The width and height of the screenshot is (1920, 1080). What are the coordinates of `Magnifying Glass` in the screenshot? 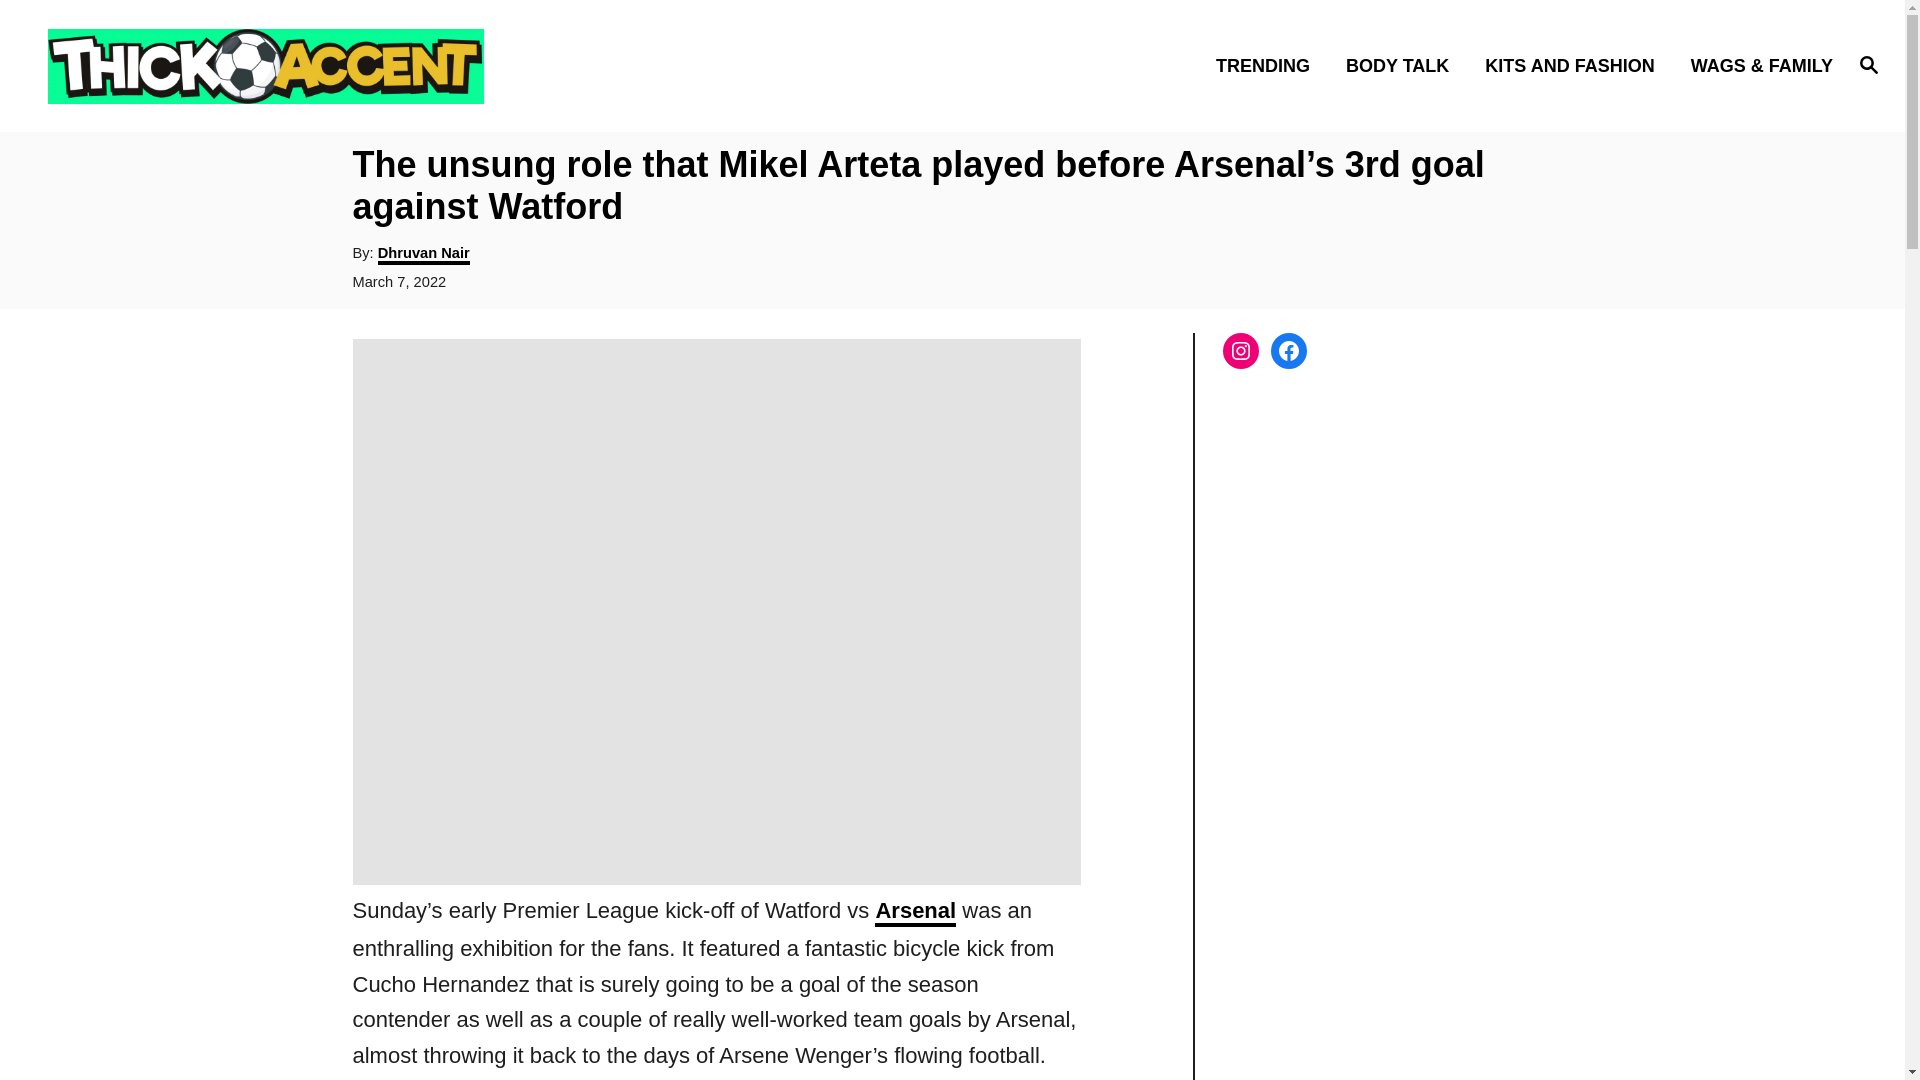 It's located at (1868, 63).